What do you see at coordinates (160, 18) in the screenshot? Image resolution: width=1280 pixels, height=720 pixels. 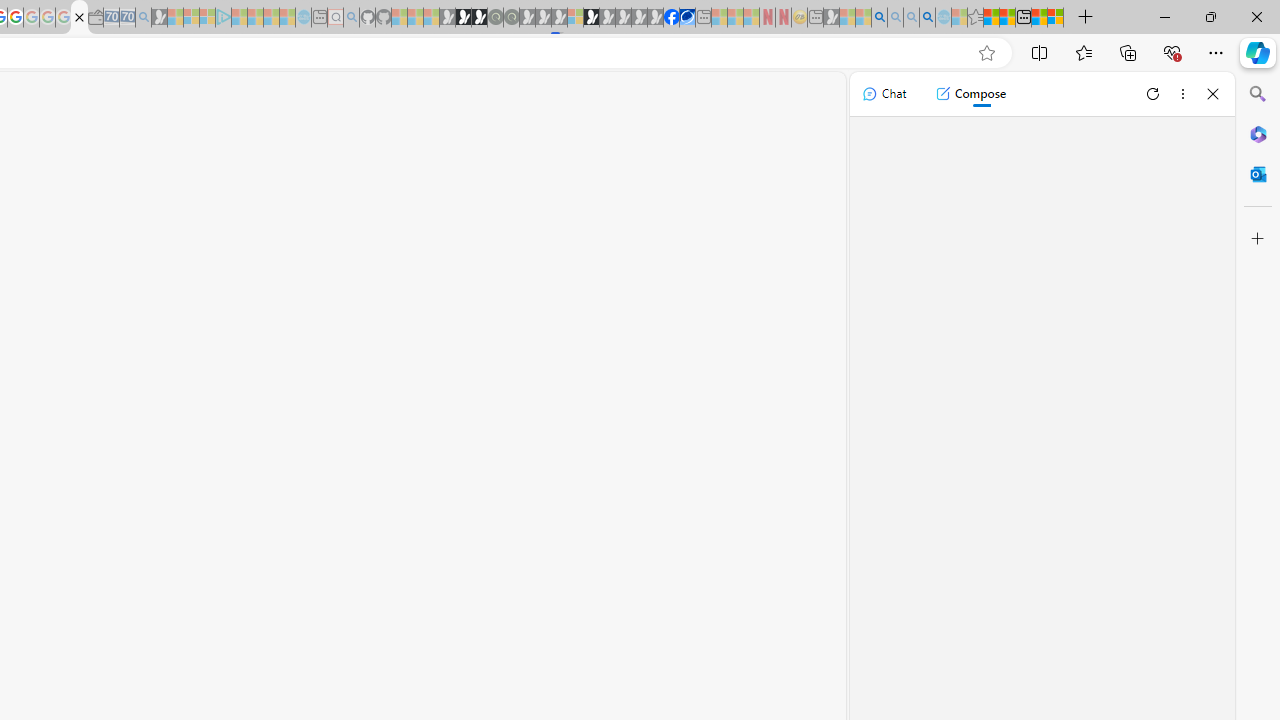 I see `Microsoft Start Gaming - Sleeping` at bounding box center [160, 18].